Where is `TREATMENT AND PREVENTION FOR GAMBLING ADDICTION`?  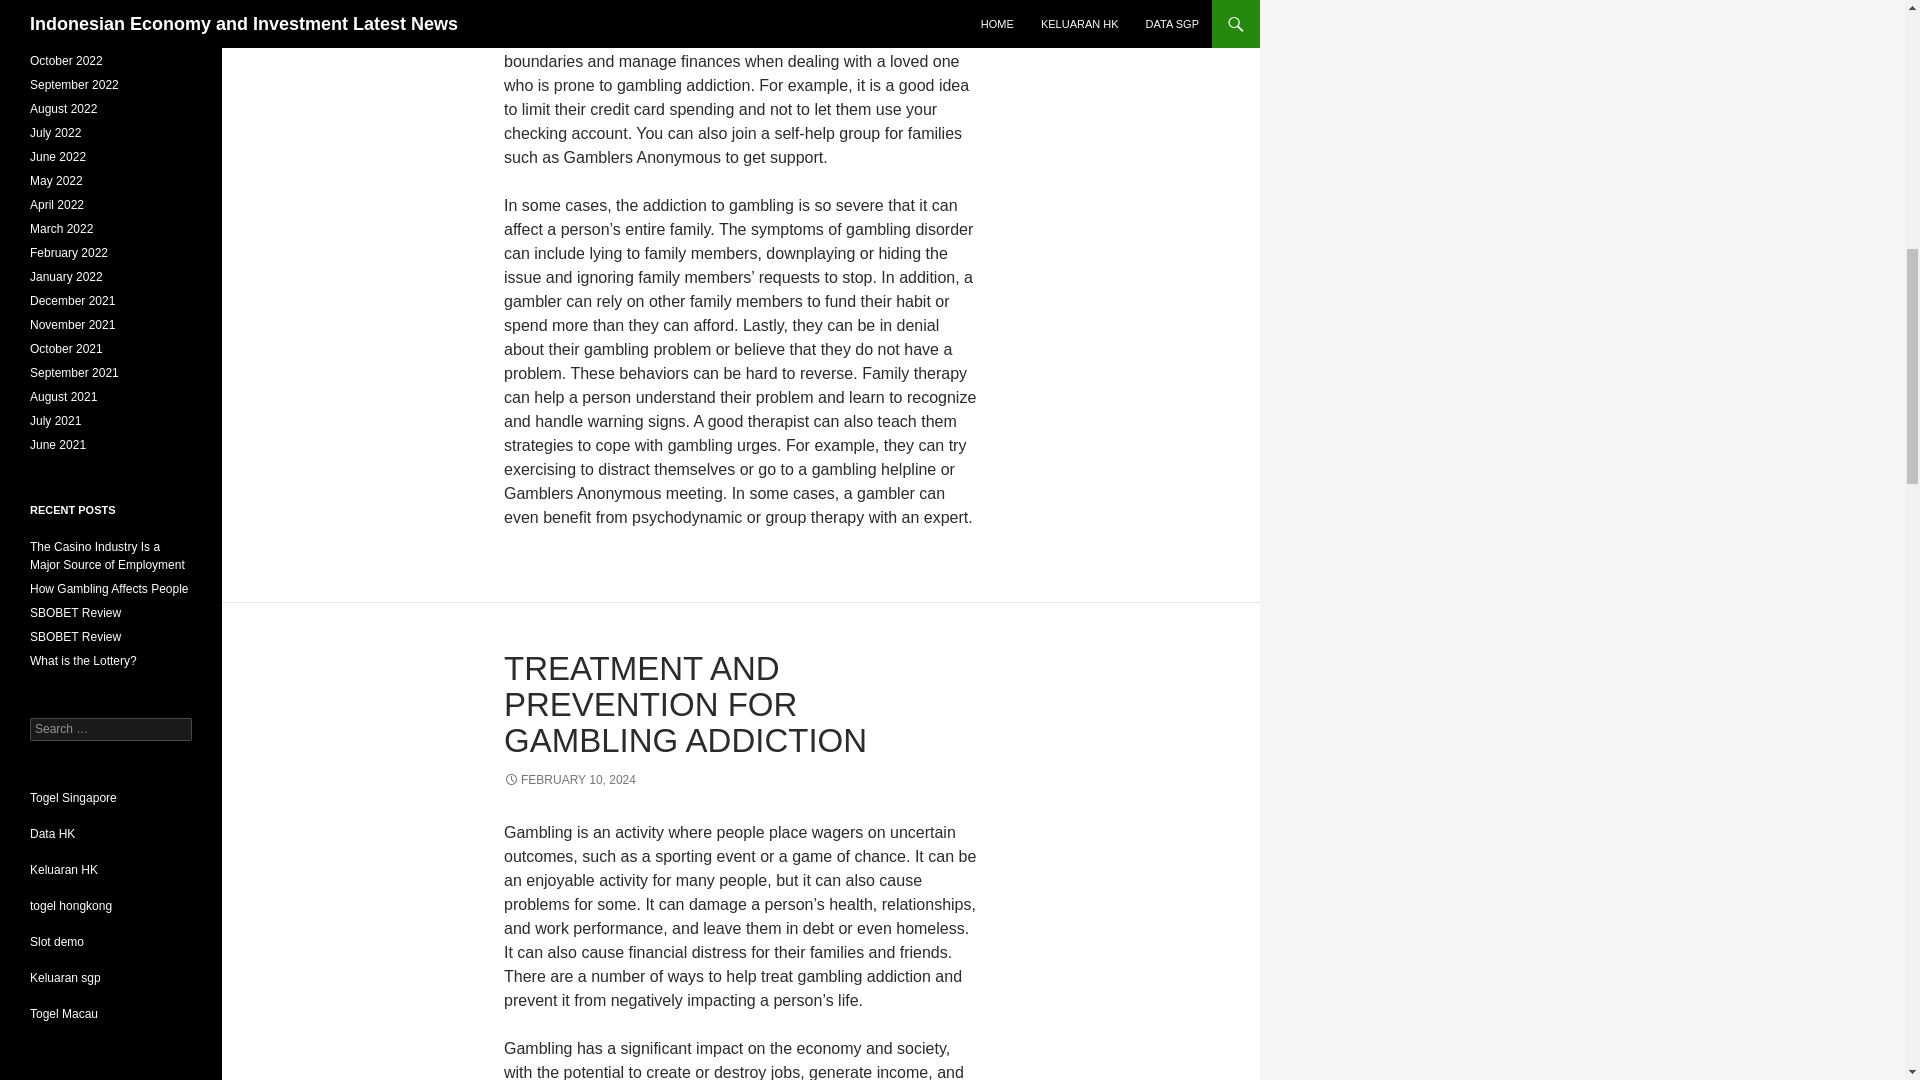
TREATMENT AND PREVENTION FOR GAMBLING ADDICTION is located at coordinates (685, 704).